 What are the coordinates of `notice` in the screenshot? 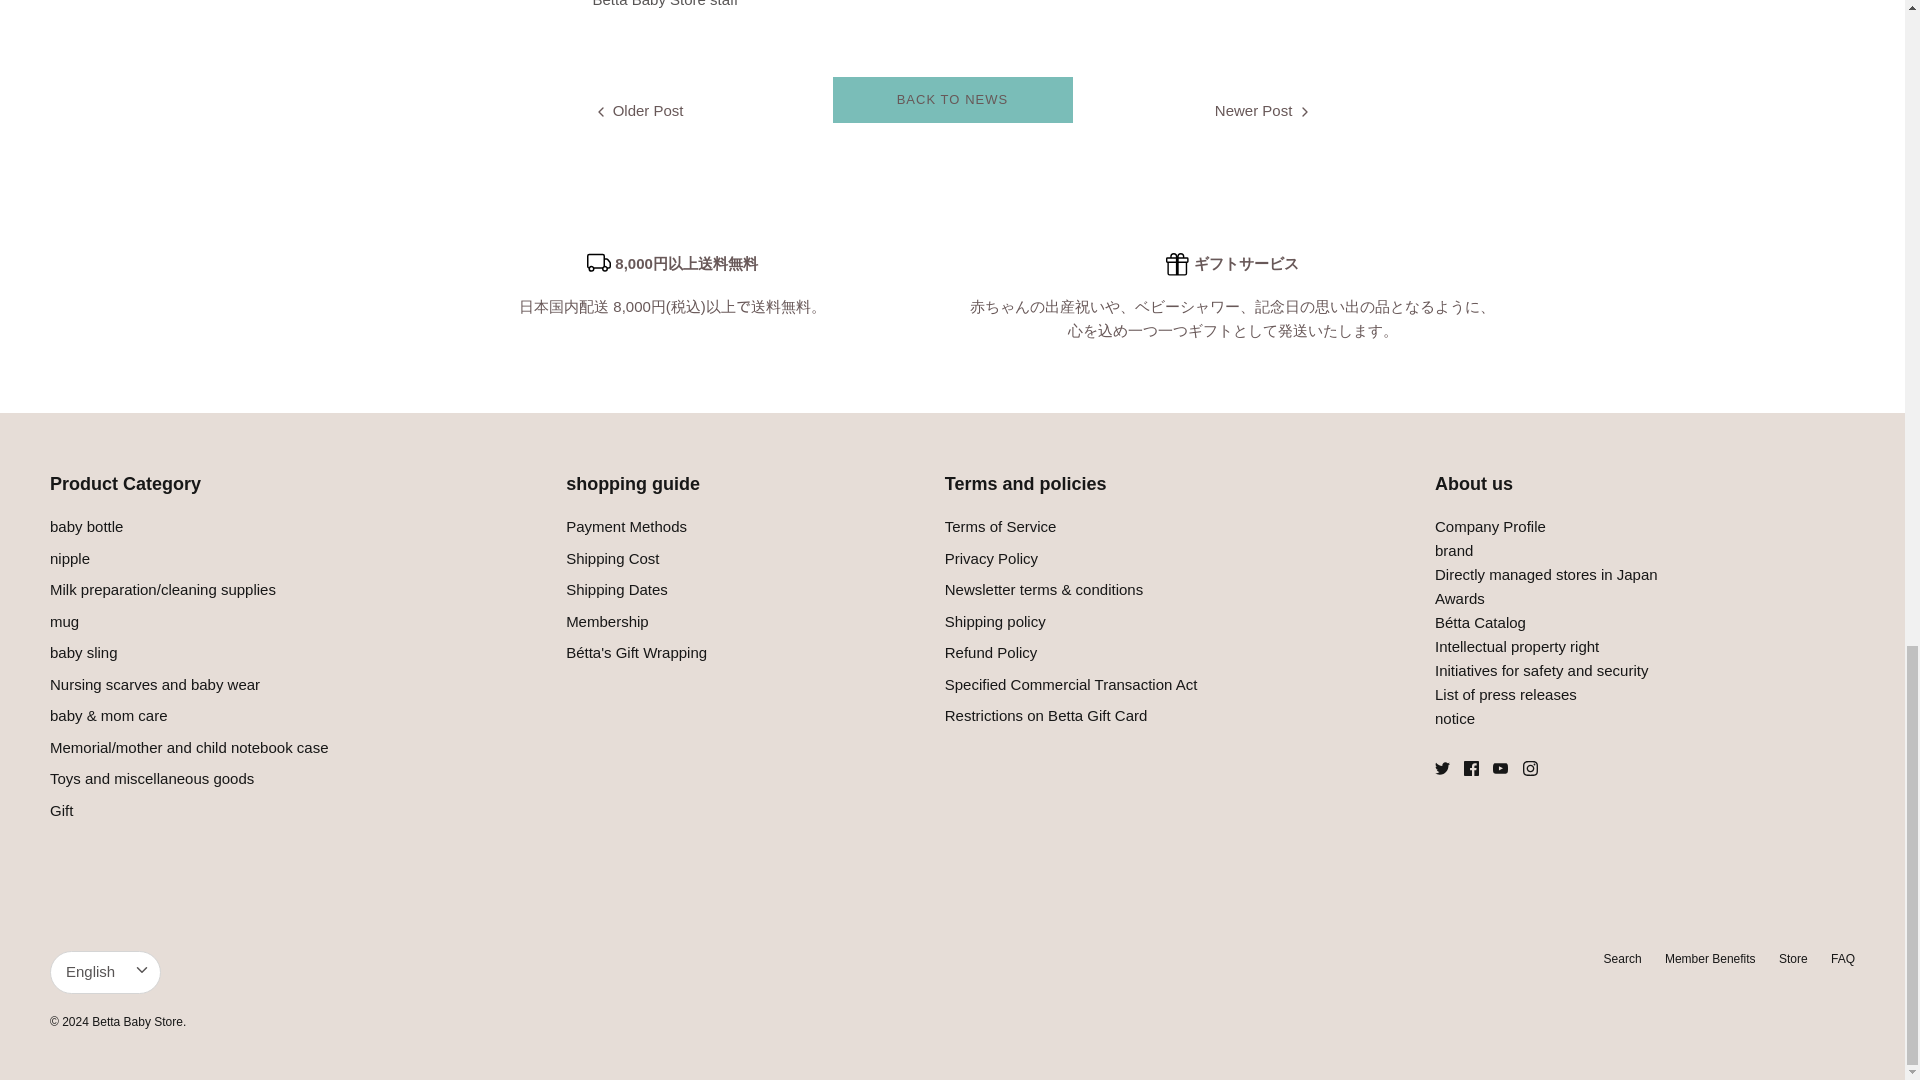 It's located at (1454, 718).